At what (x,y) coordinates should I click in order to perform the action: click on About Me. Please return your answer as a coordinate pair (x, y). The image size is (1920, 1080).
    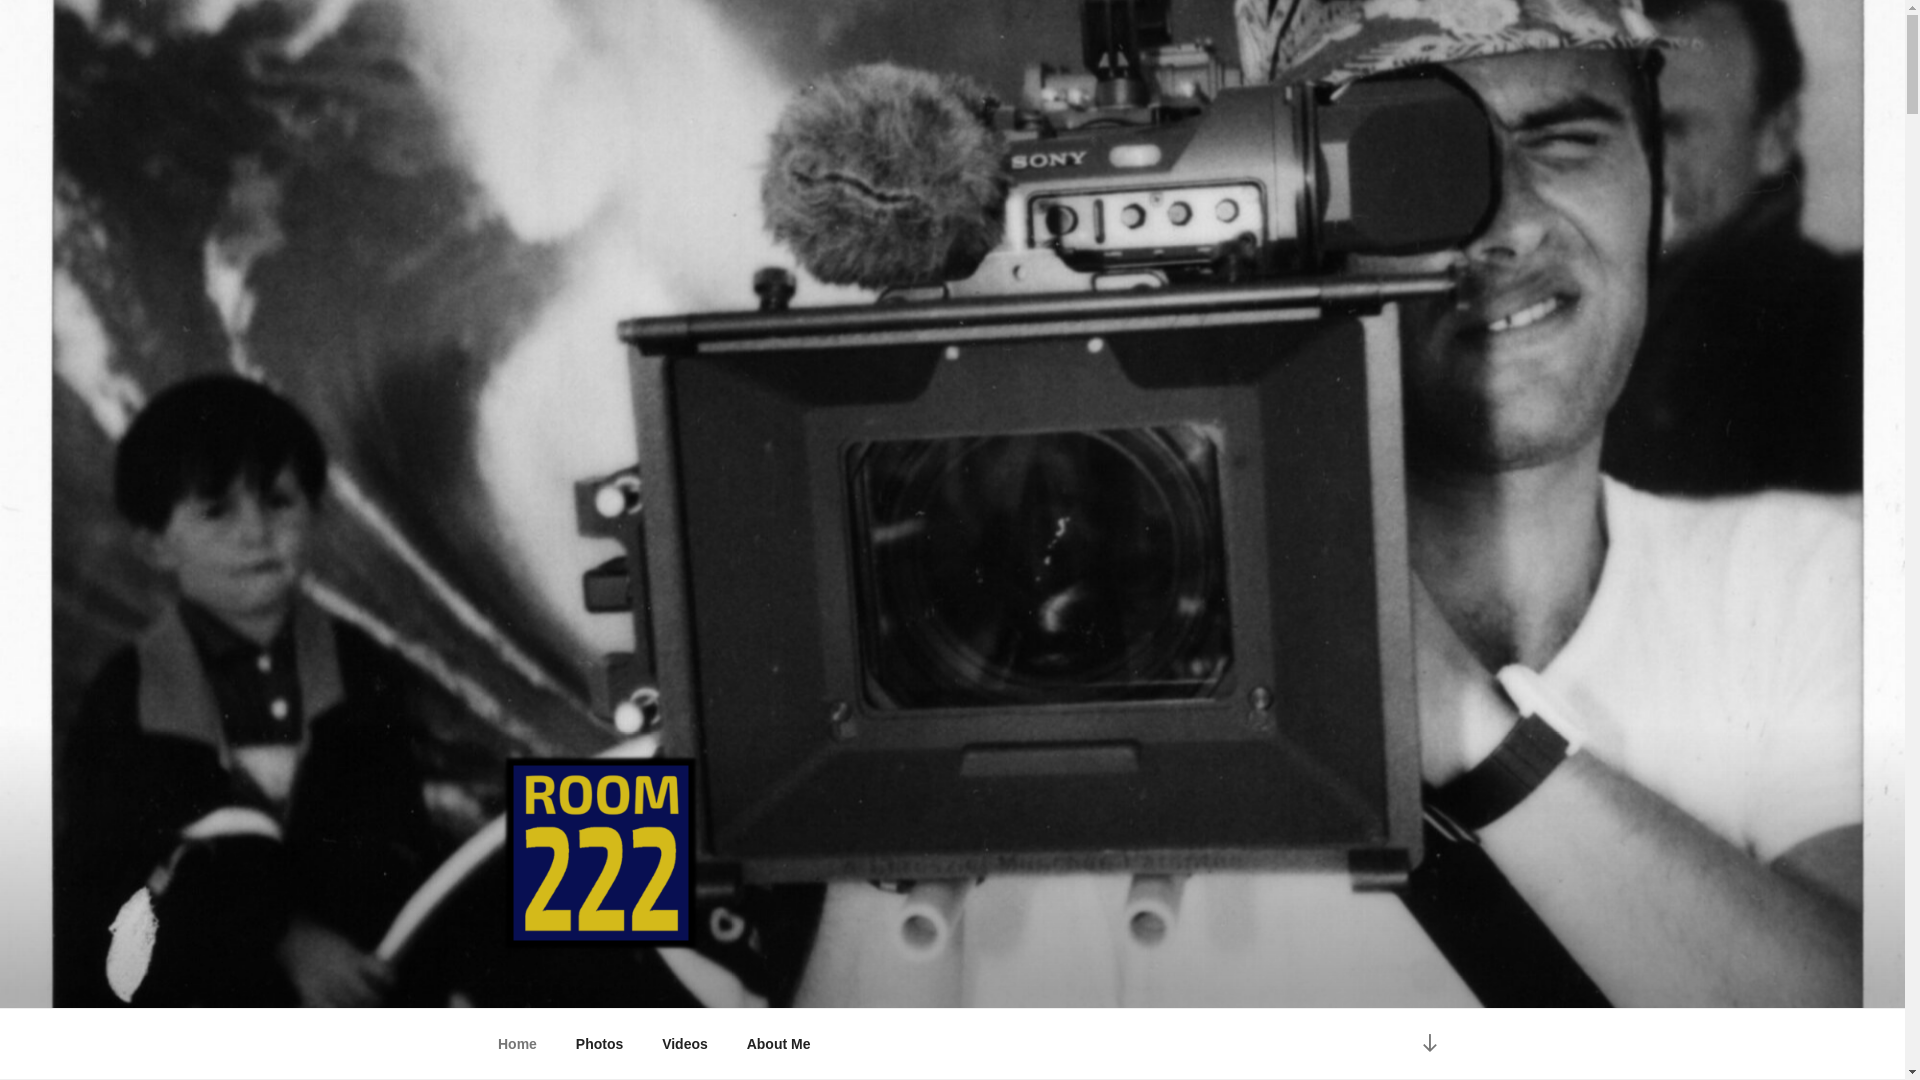
    Looking at the image, I should click on (778, 1044).